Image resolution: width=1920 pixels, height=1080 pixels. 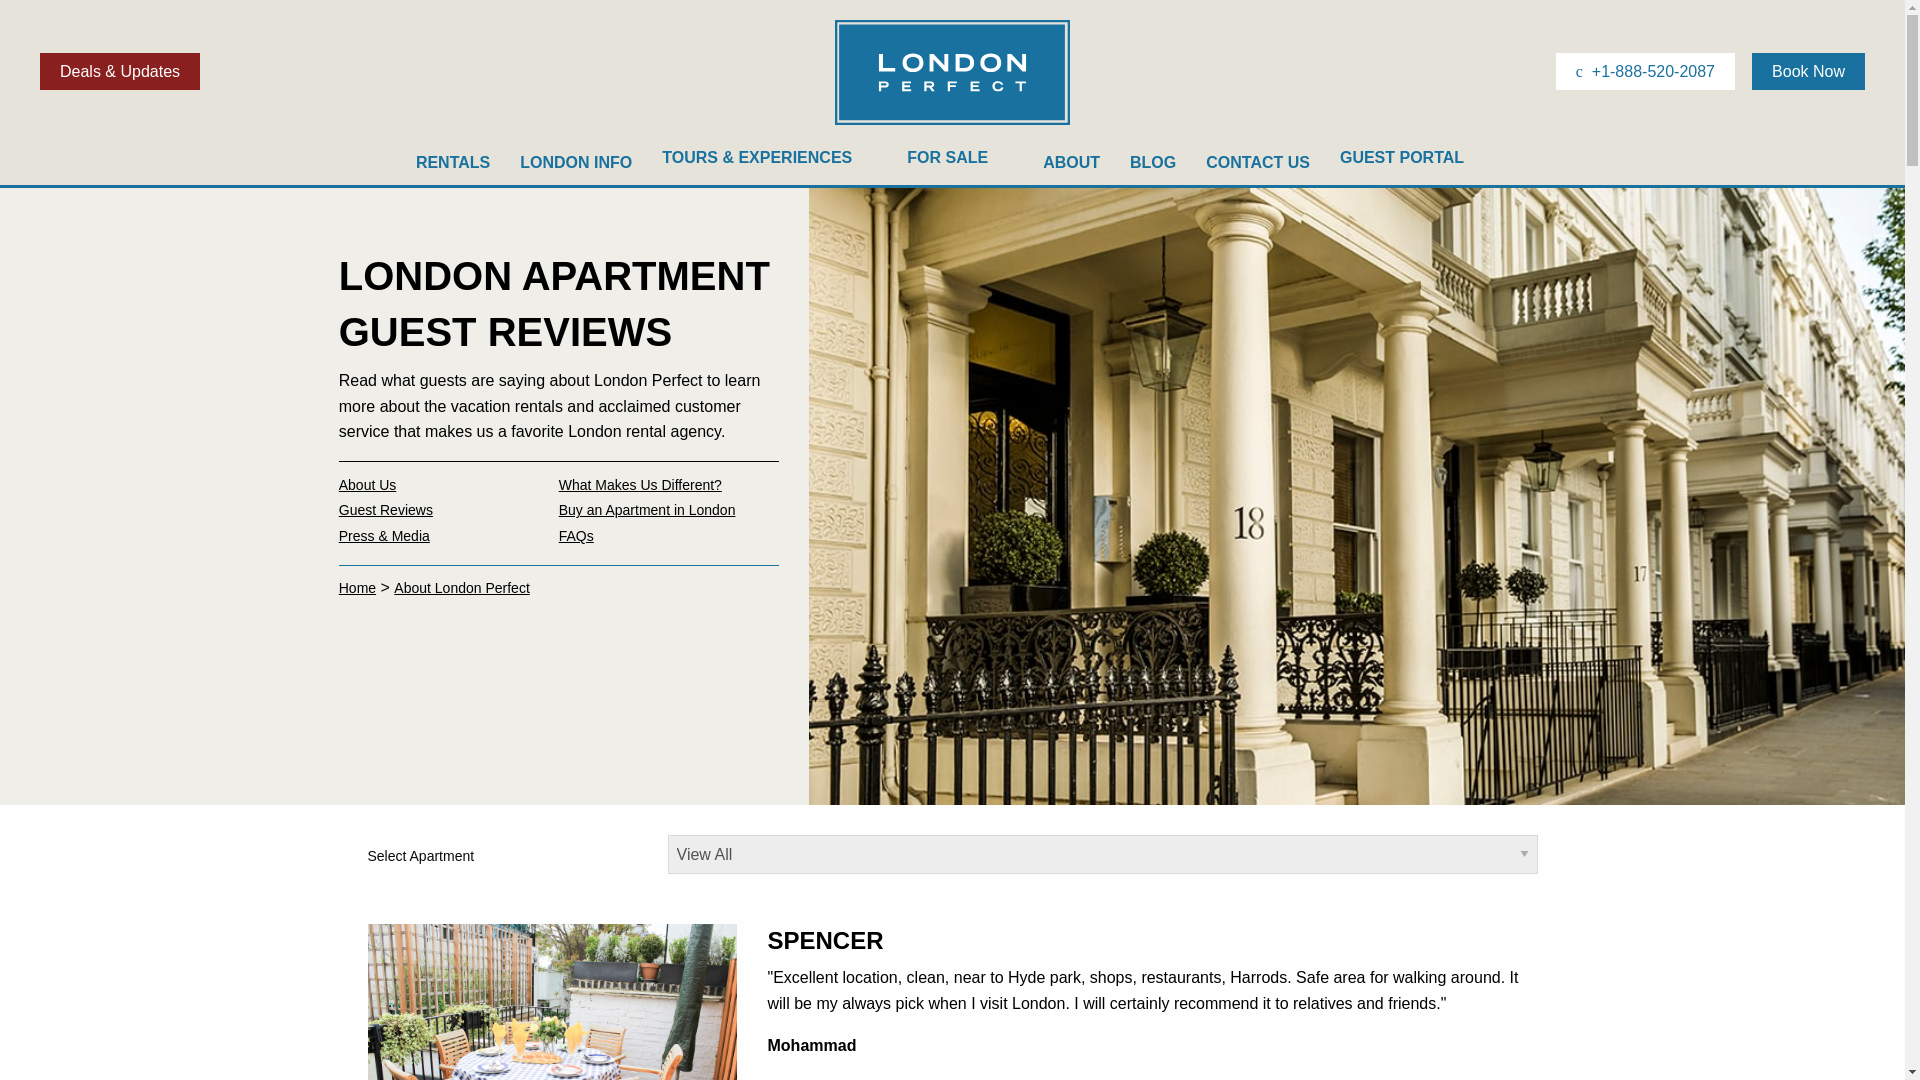 What do you see at coordinates (960, 162) in the screenshot?
I see `FOR SALE` at bounding box center [960, 162].